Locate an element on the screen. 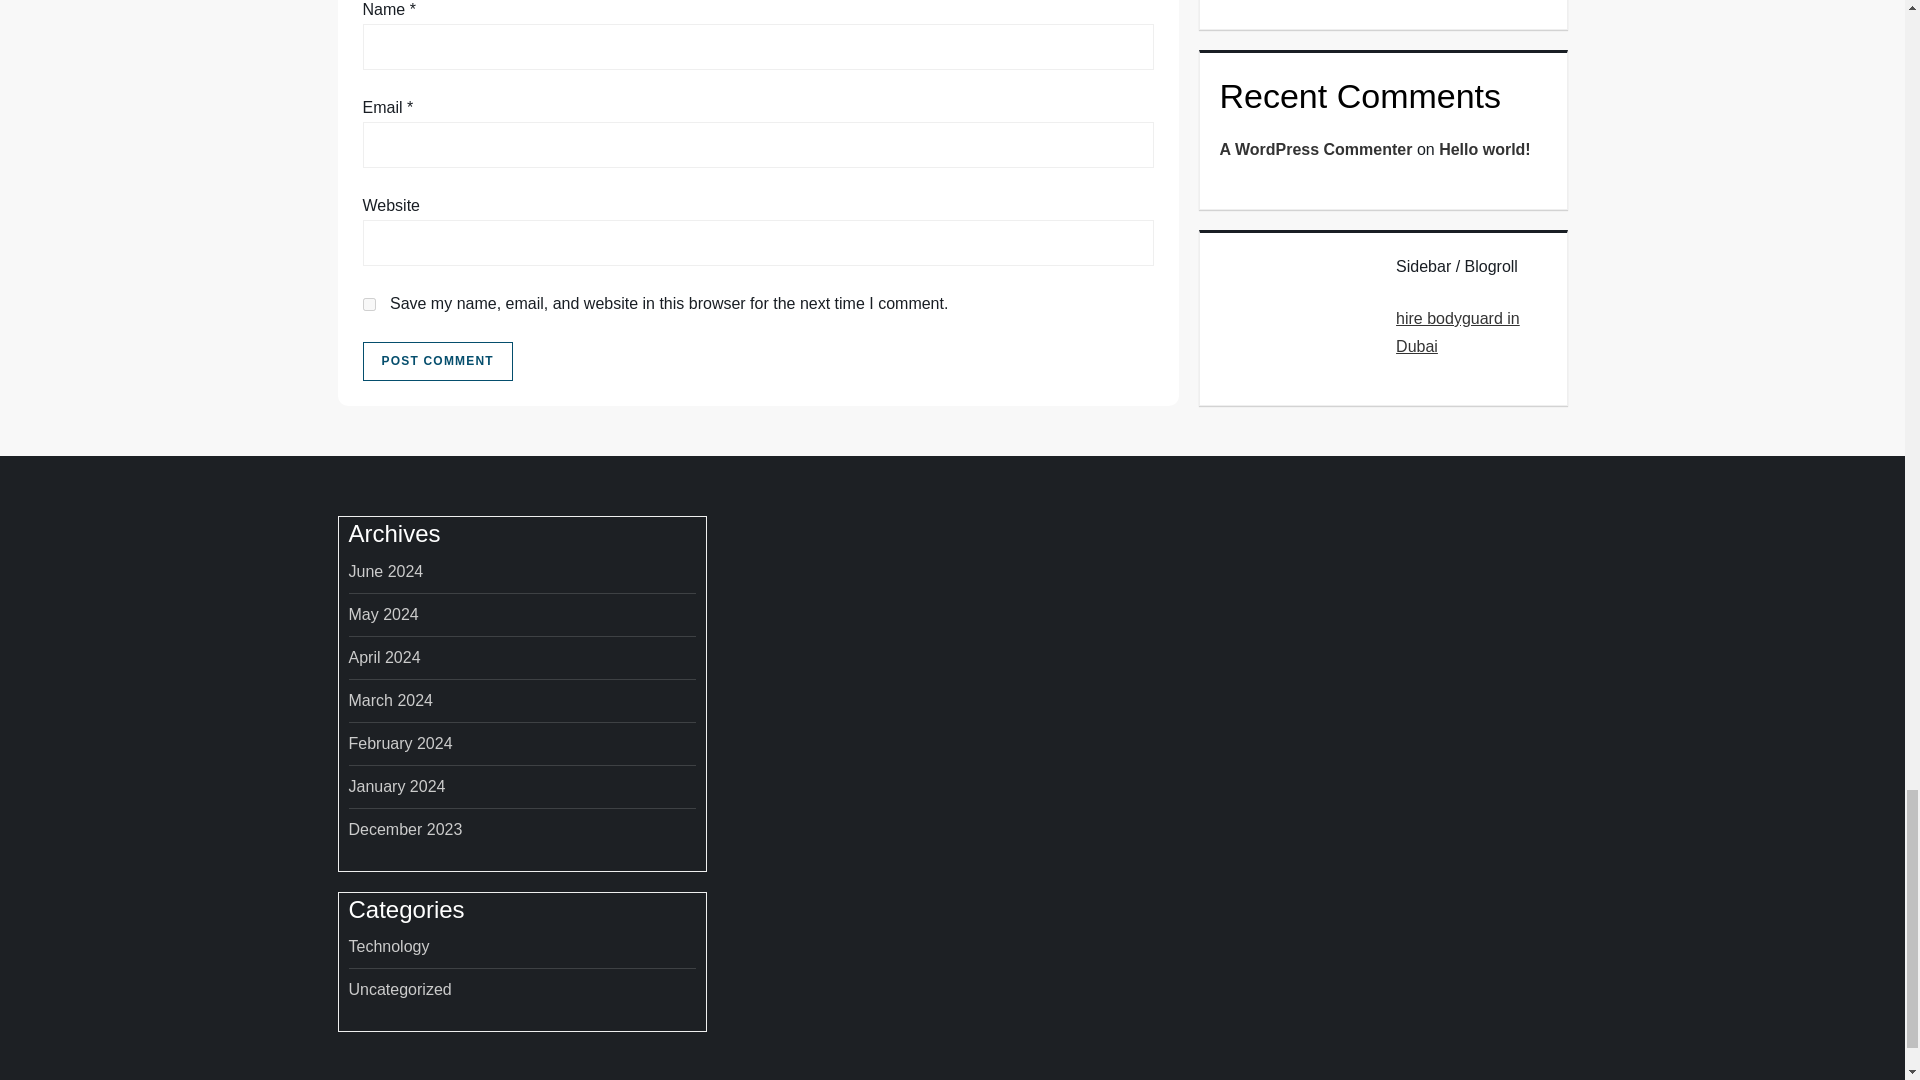 This screenshot has height=1080, width=1920. January 2024 is located at coordinates (396, 787).